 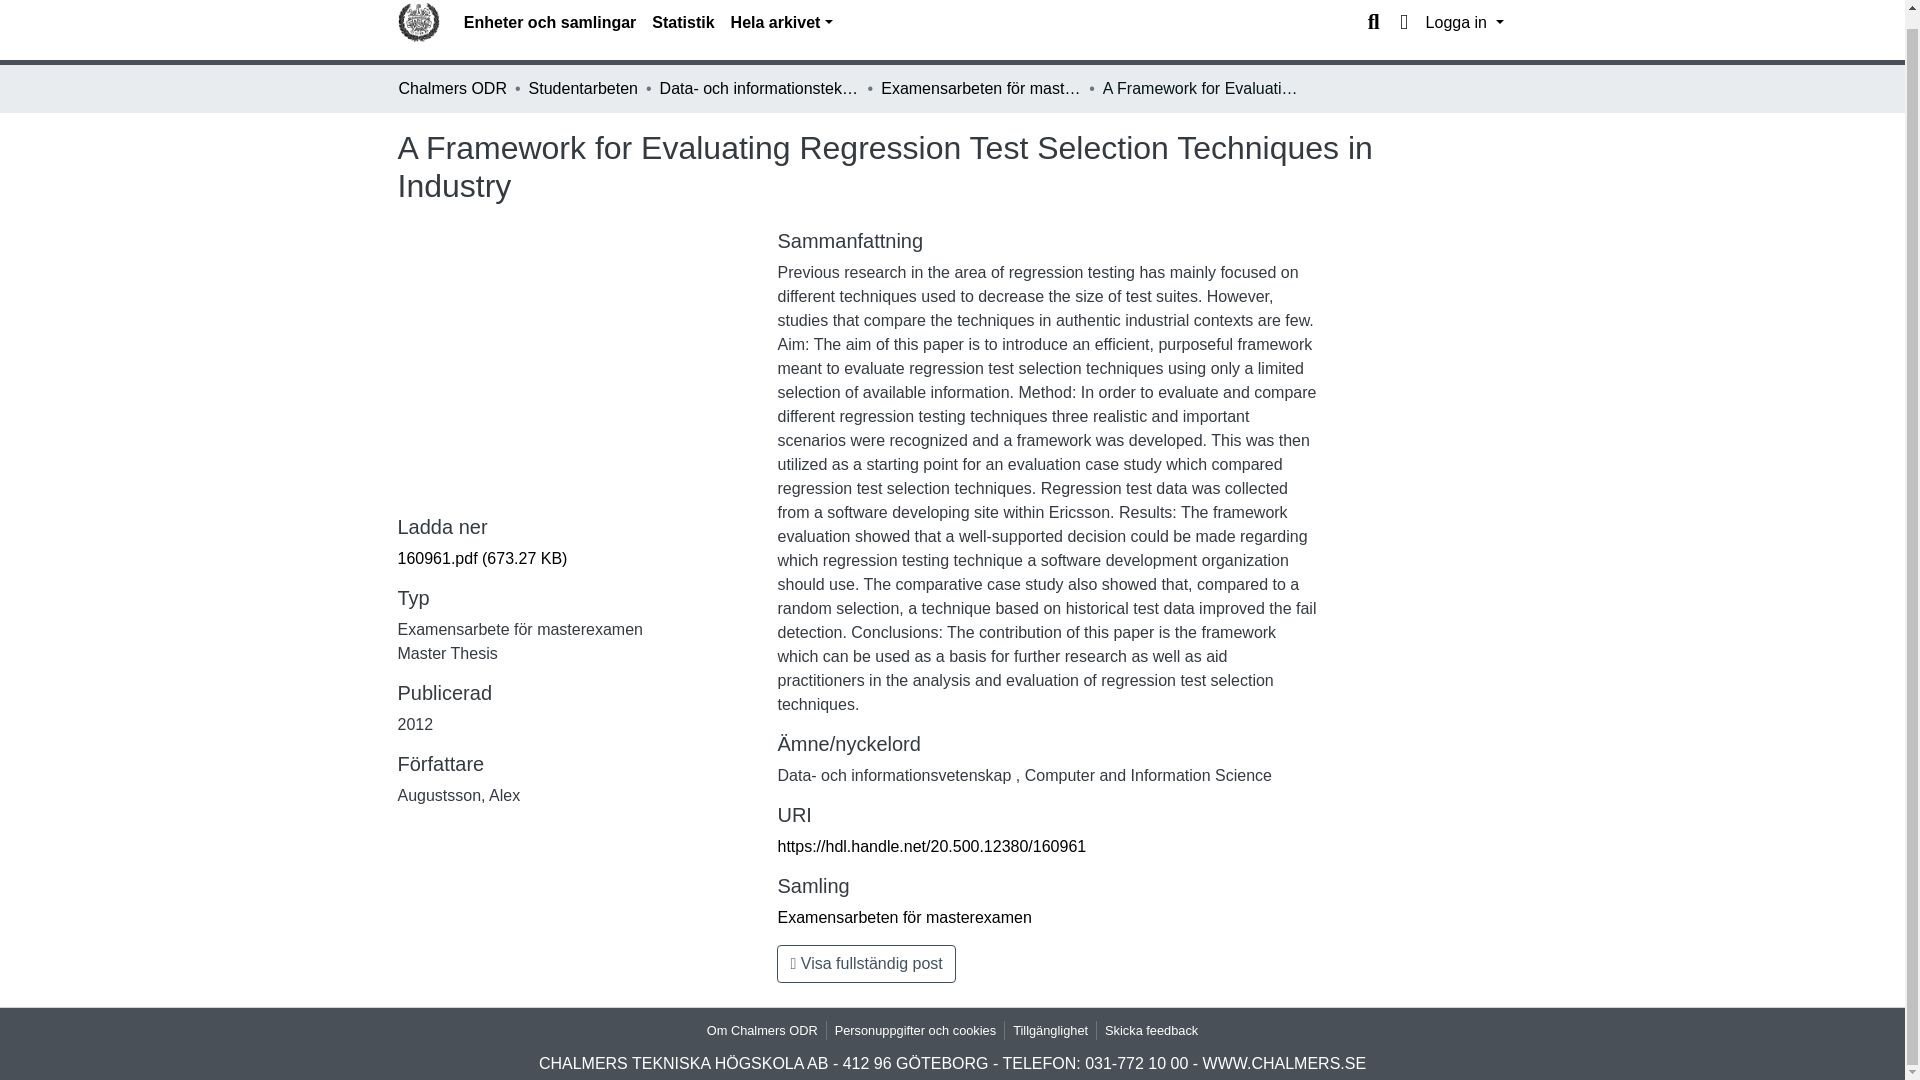 What do you see at coordinates (583, 88) in the screenshot?
I see `Studentarbeten` at bounding box center [583, 88].